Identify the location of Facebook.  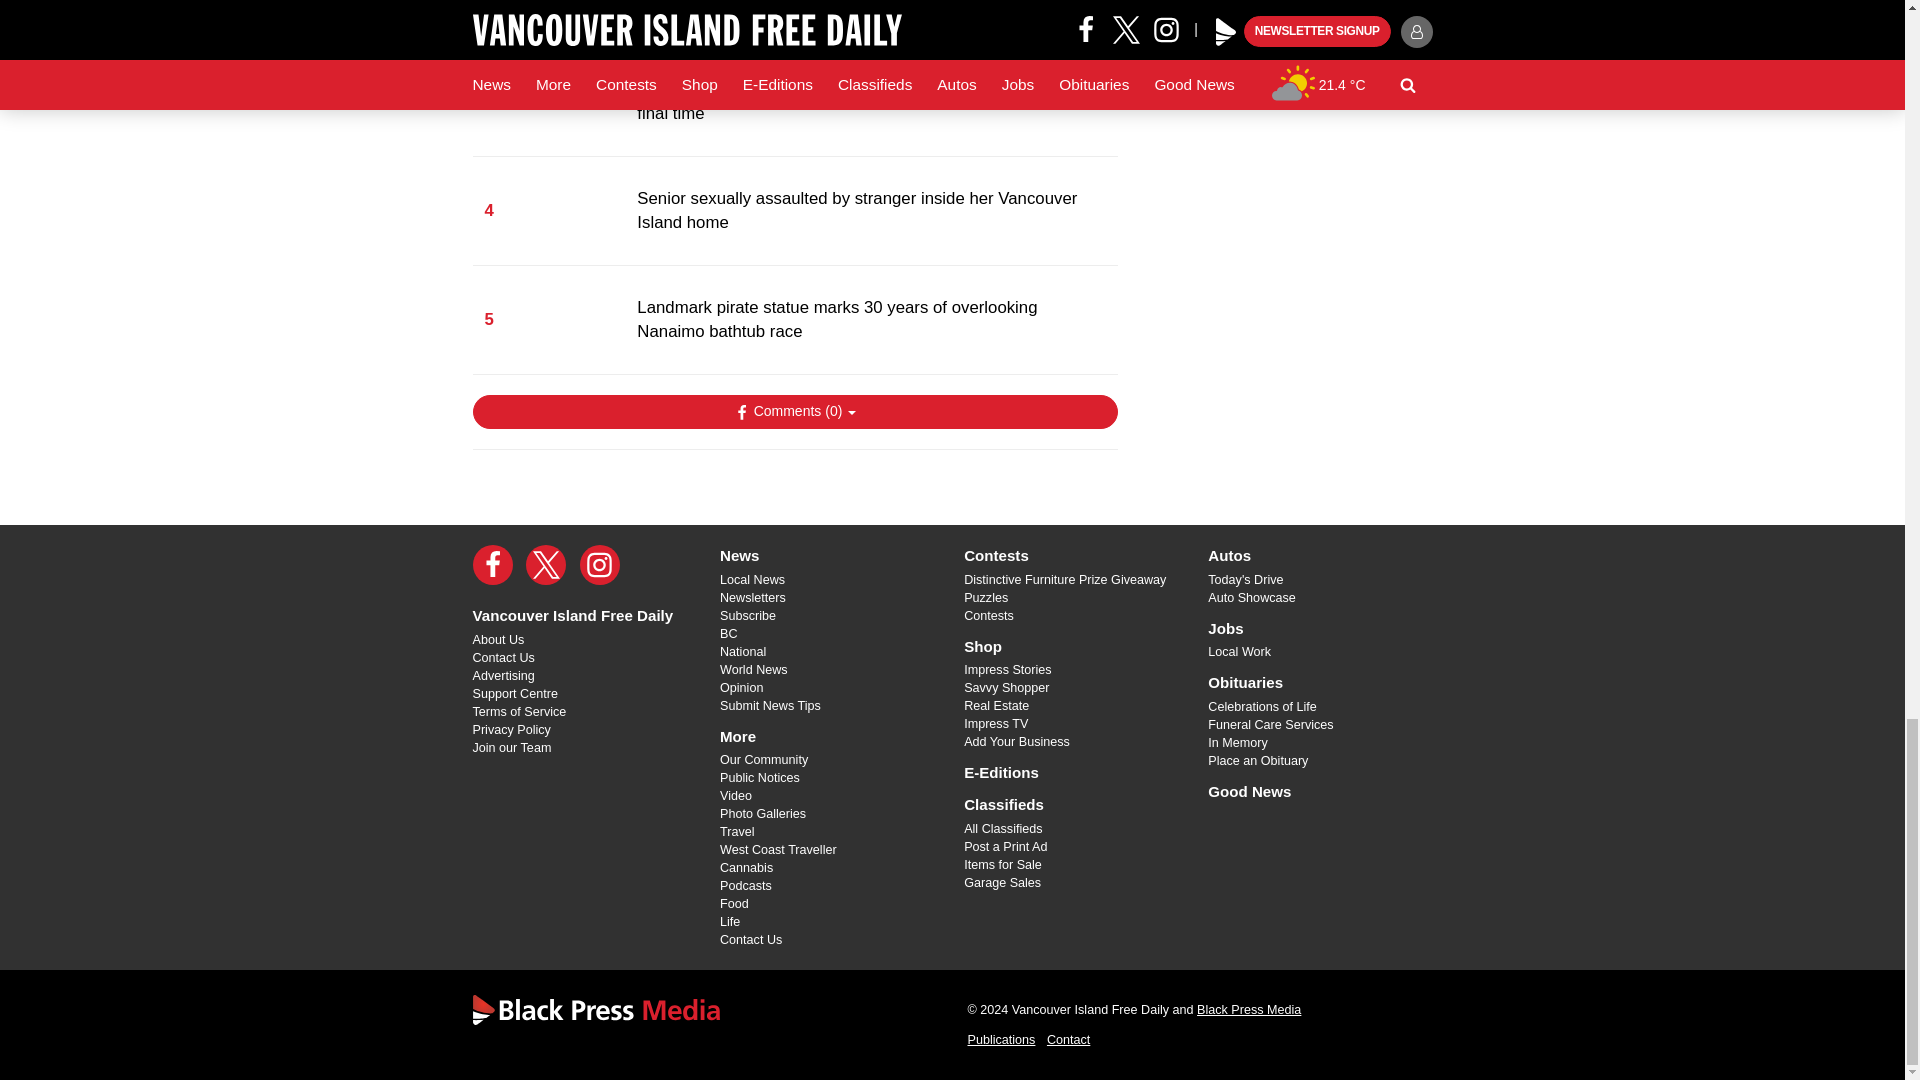
(492, 565).